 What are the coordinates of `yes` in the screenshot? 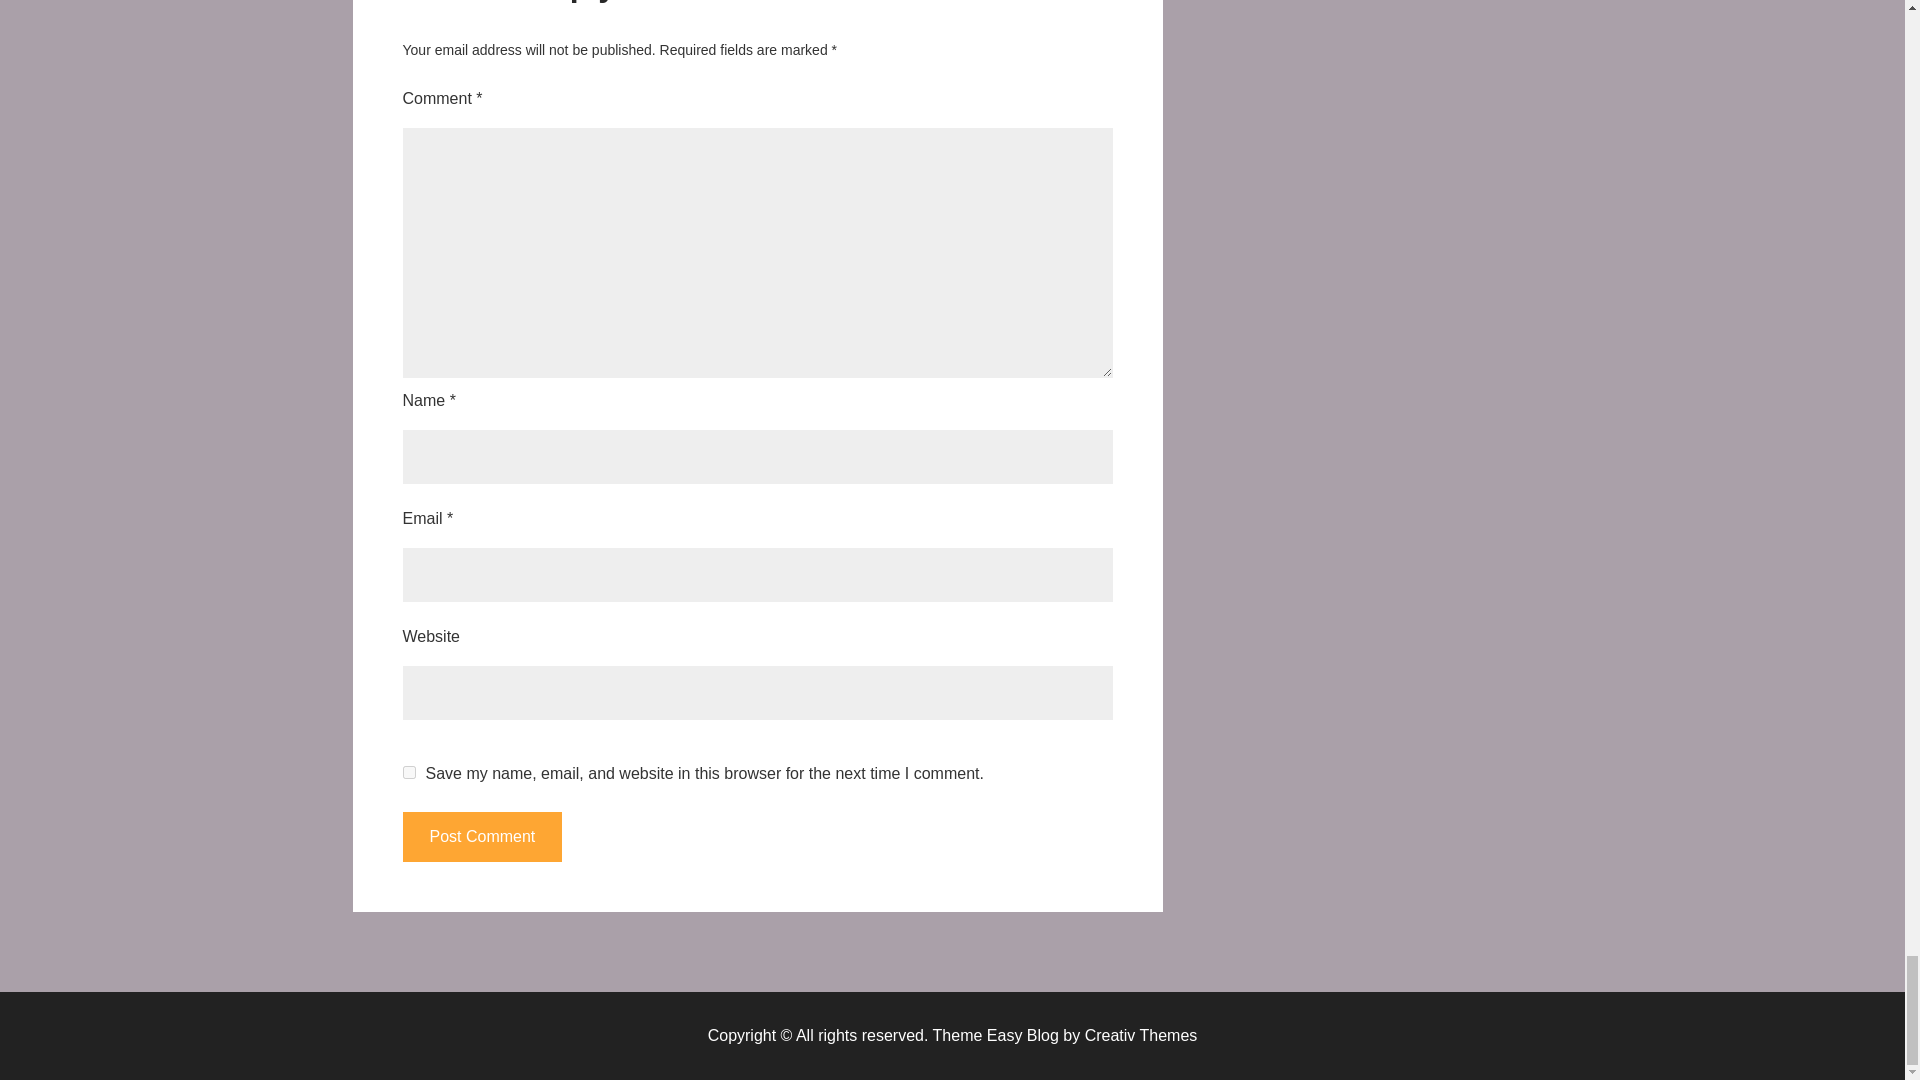 It's located at (408, 772).